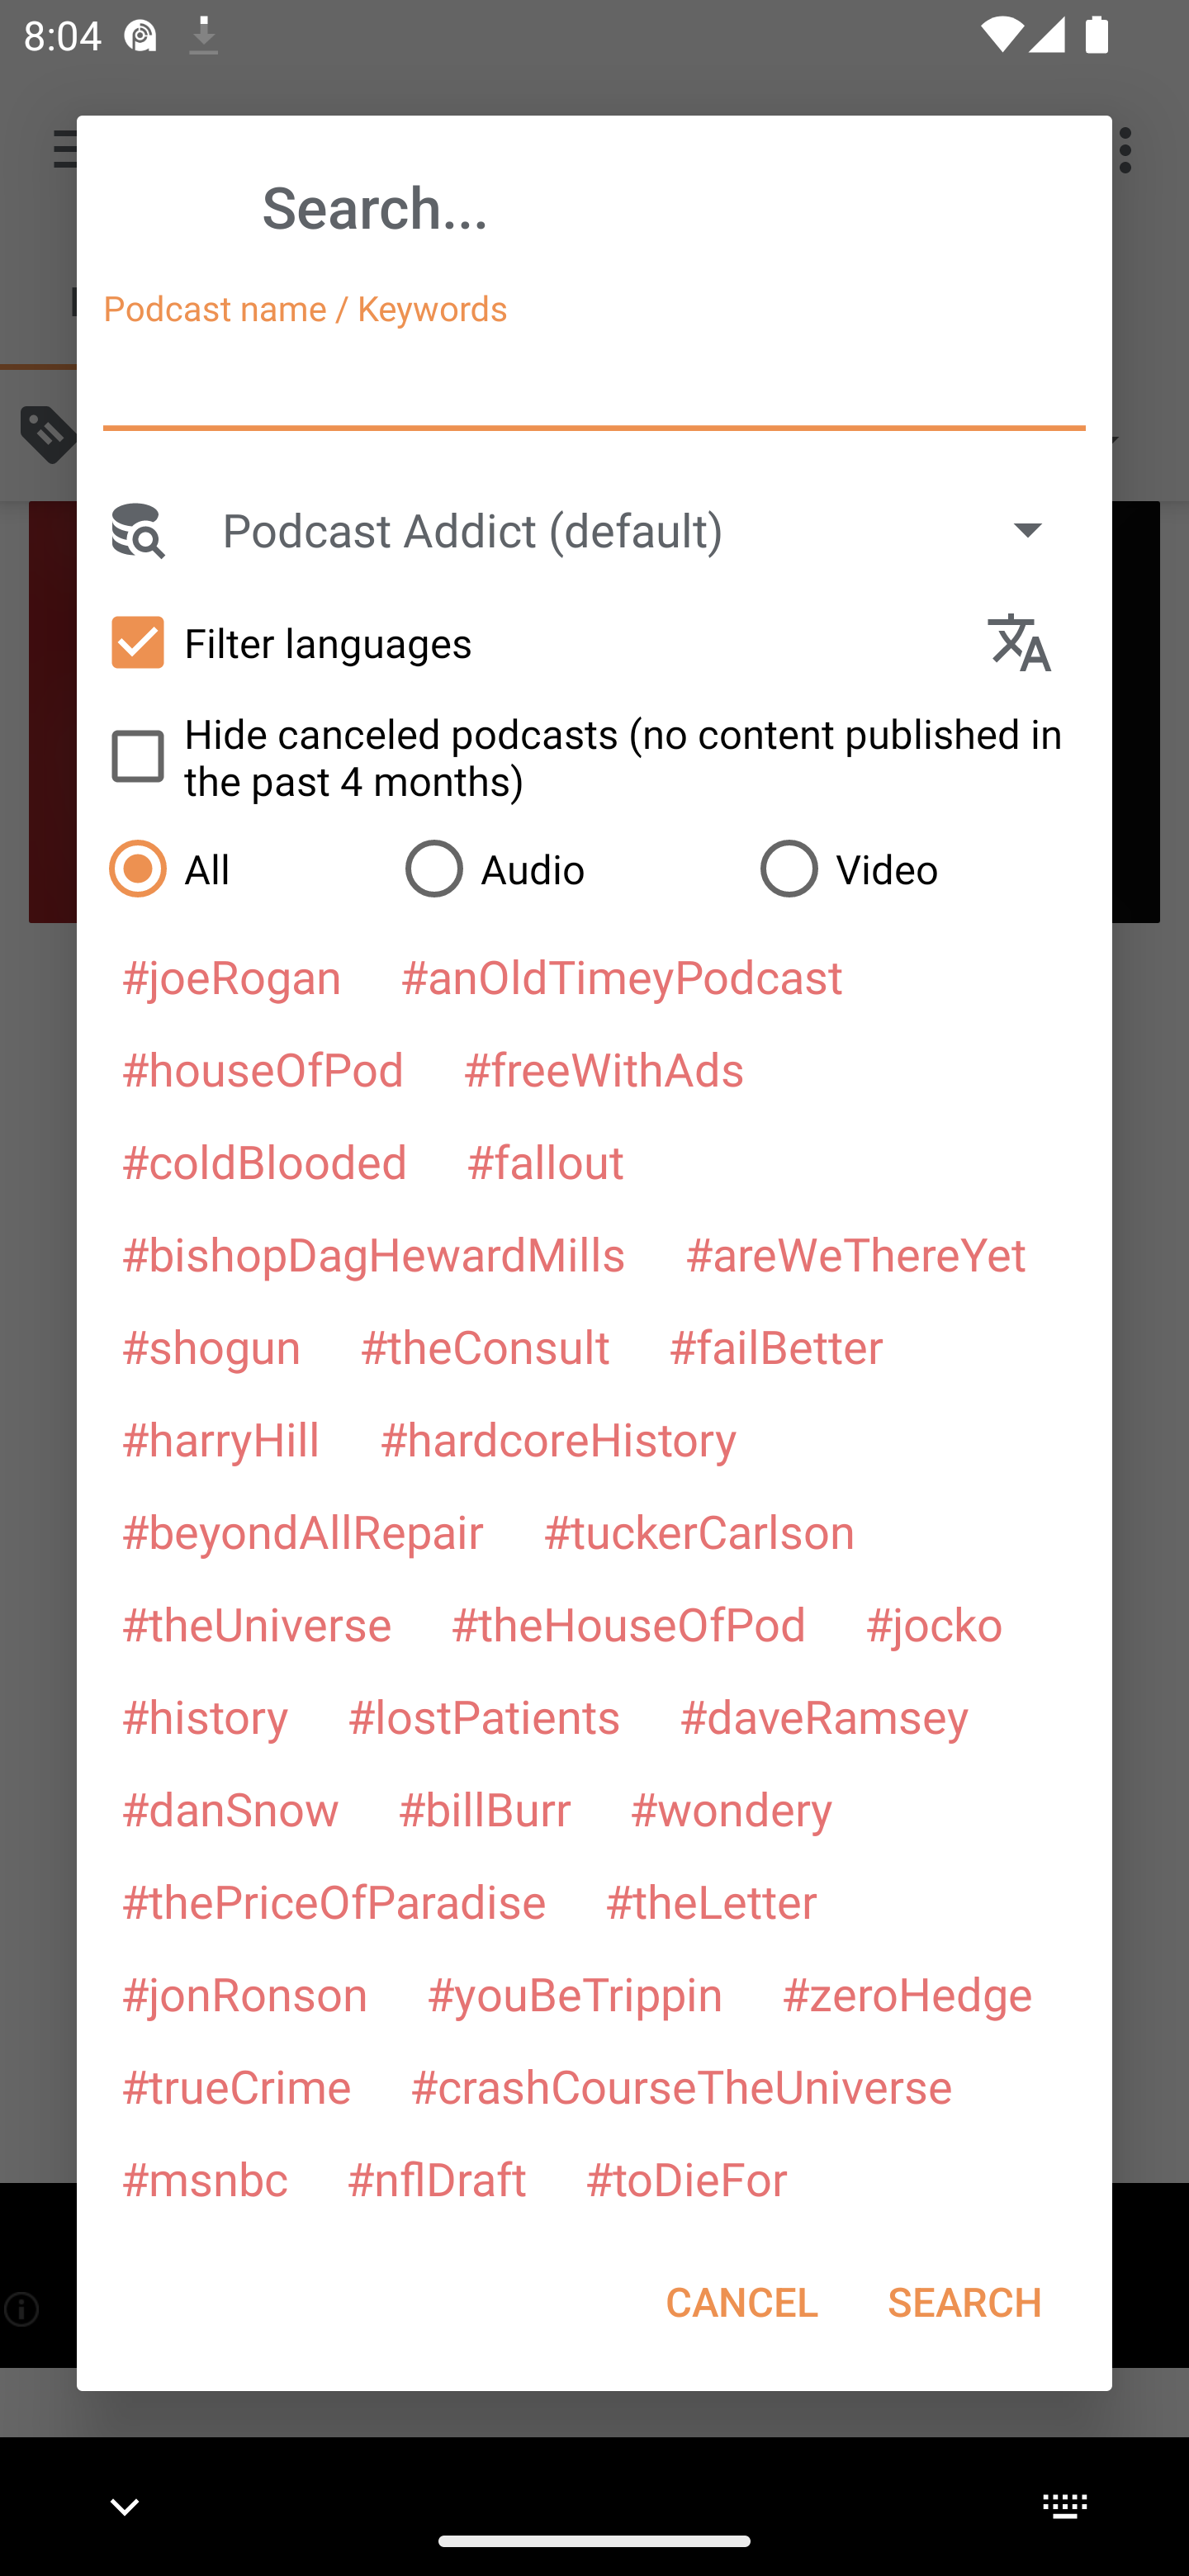 Image resolution: width=1189 pixels, height=2576 pixels. Describe the element at coordinates (685, 2177) in the screenshot. I see `#toDieFor` at that location.